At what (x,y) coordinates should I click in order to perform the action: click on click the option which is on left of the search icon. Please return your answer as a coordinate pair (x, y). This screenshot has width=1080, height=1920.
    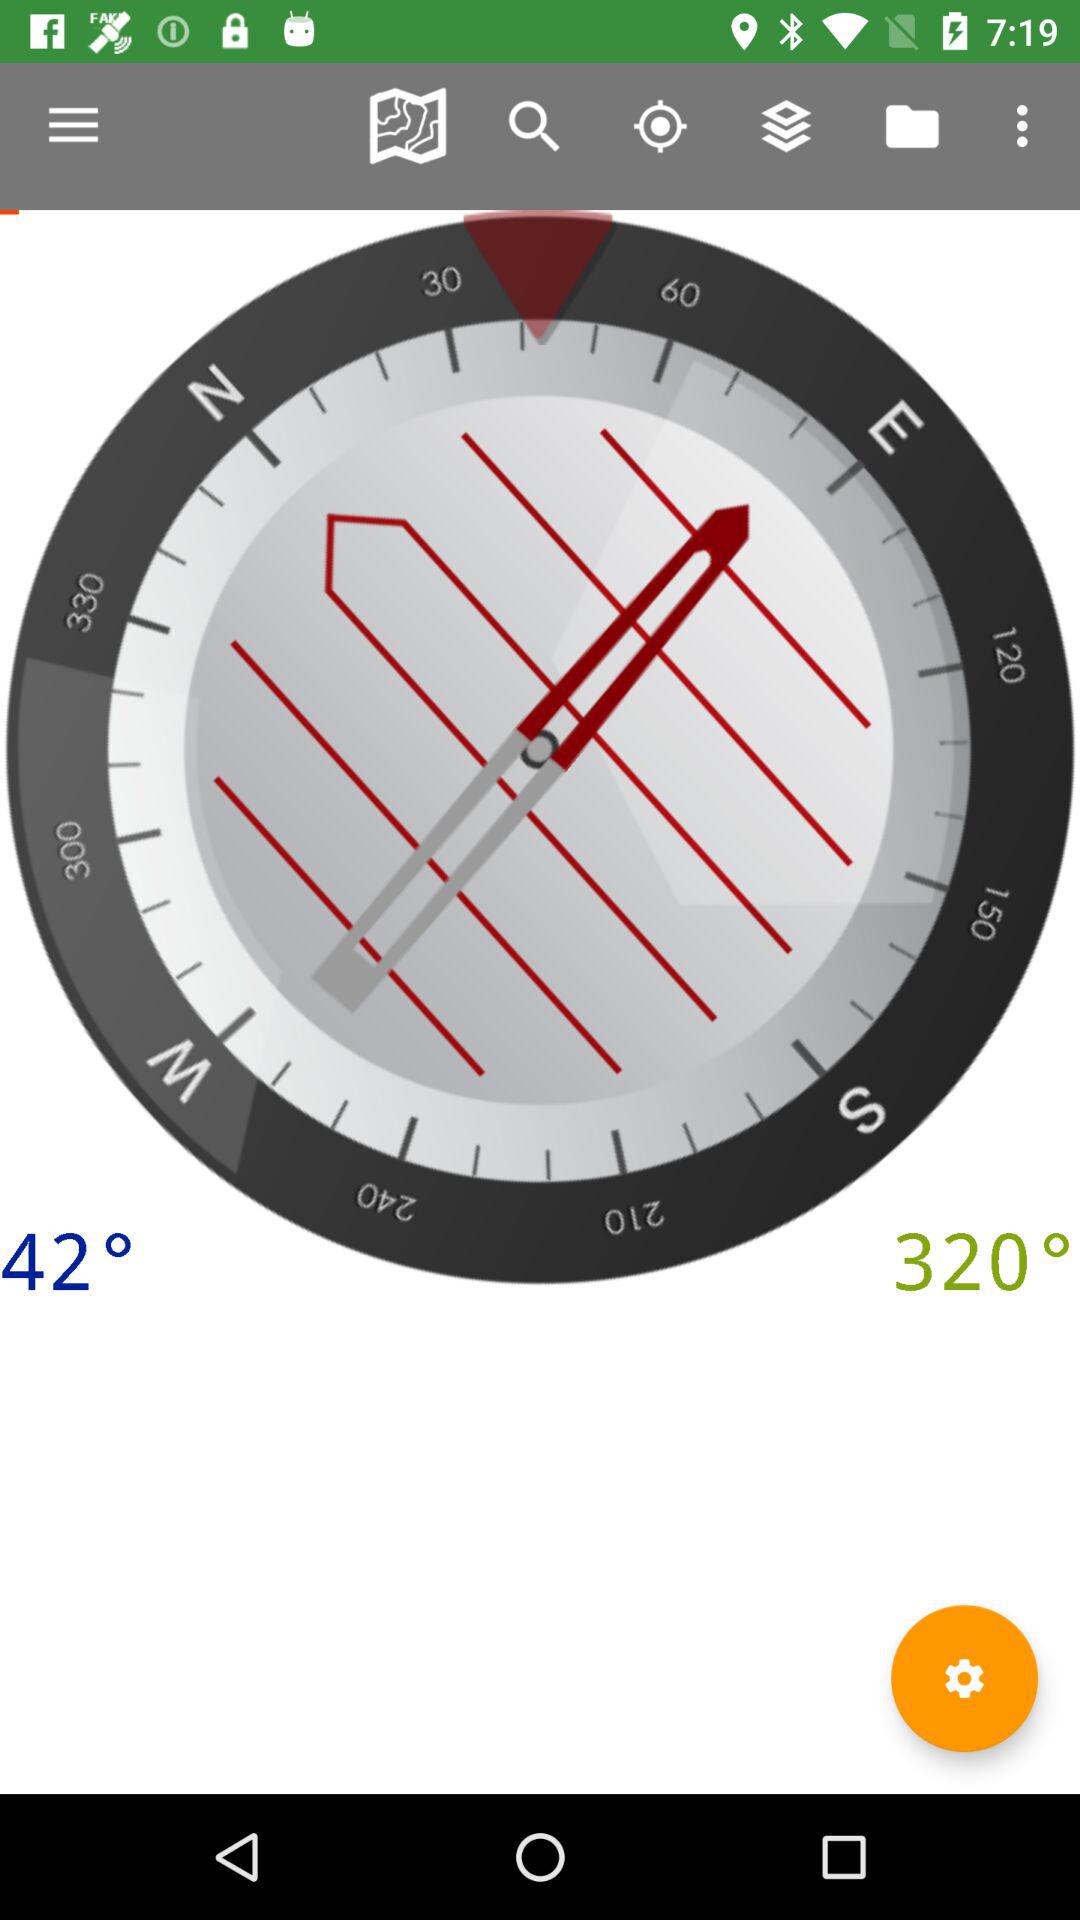
    Looking at the image, I should click on (407, 126).